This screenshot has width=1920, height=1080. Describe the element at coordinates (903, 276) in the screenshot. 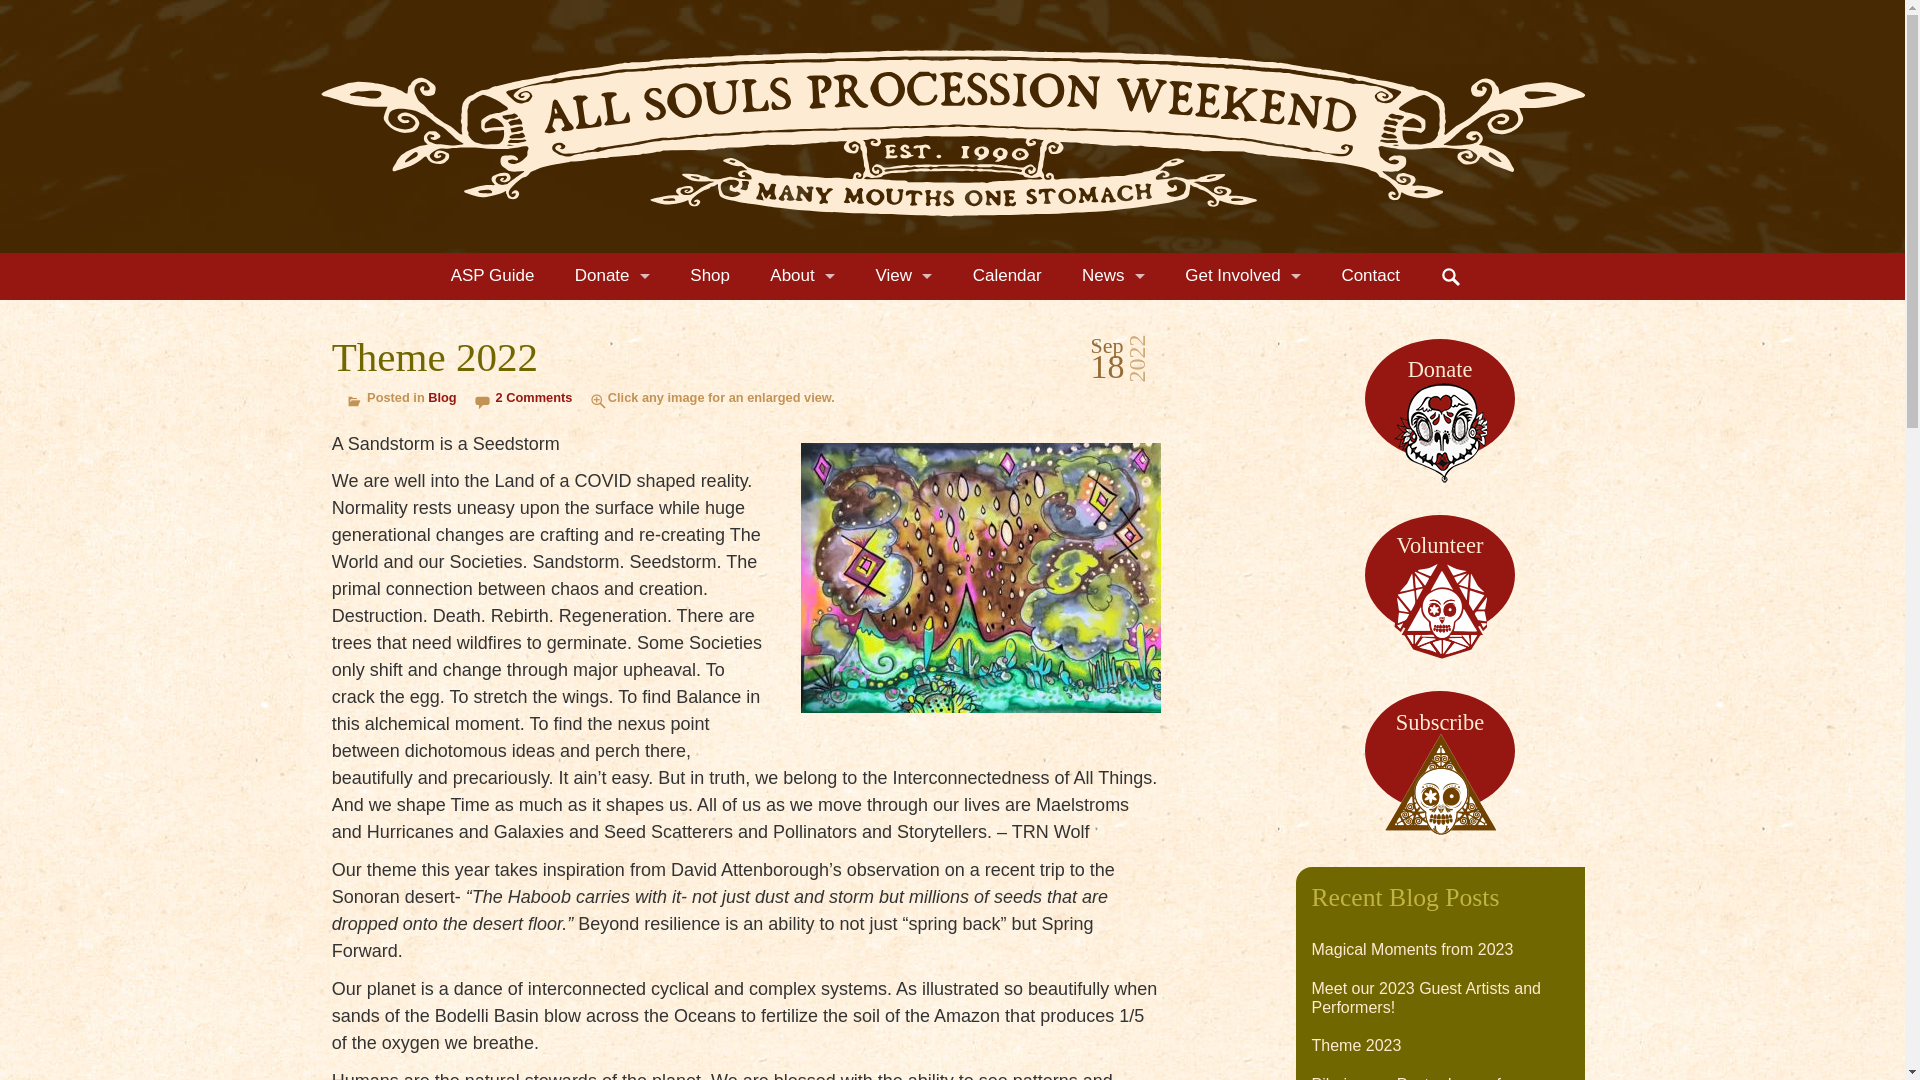

I see `View` at that location.